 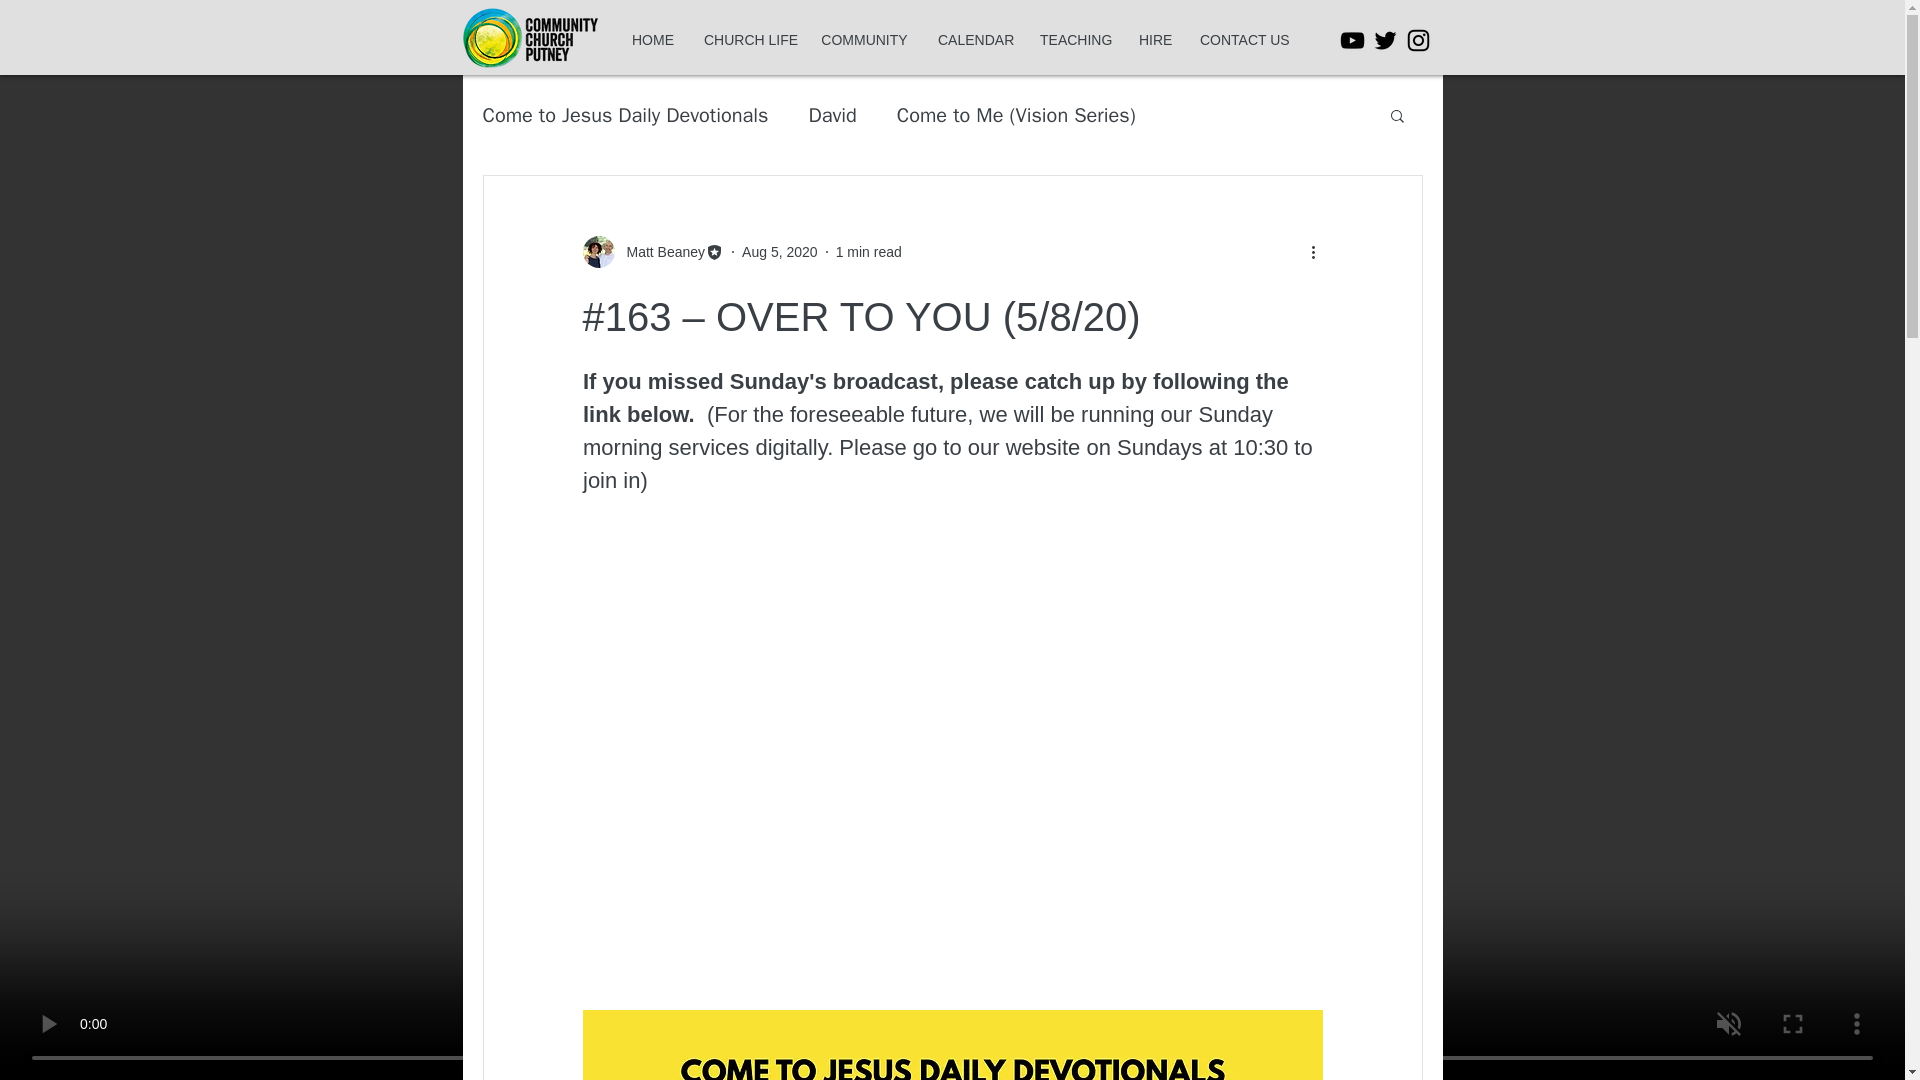 What do you see at coordinates (652, 40) in the screenshot?
I see `HOME` at bounding box center [652, 40].